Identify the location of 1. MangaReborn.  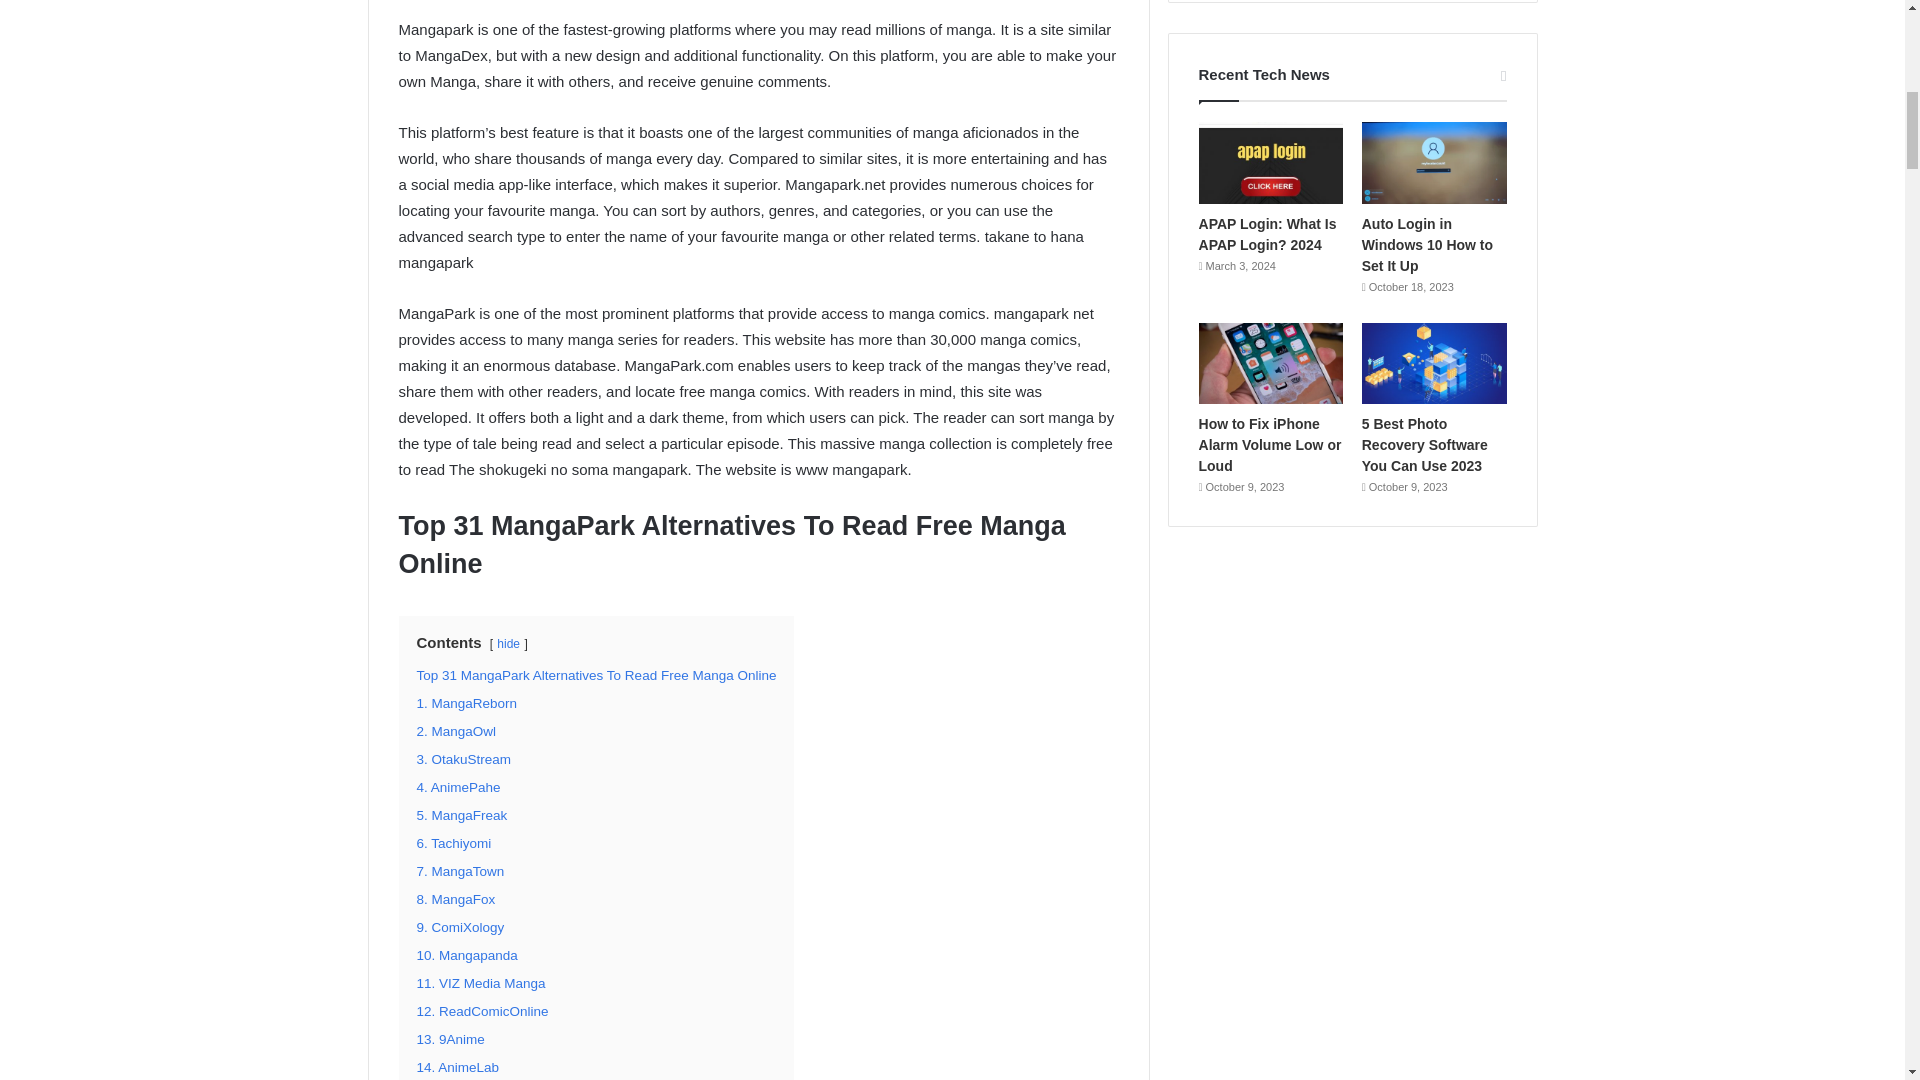
(466, 702).